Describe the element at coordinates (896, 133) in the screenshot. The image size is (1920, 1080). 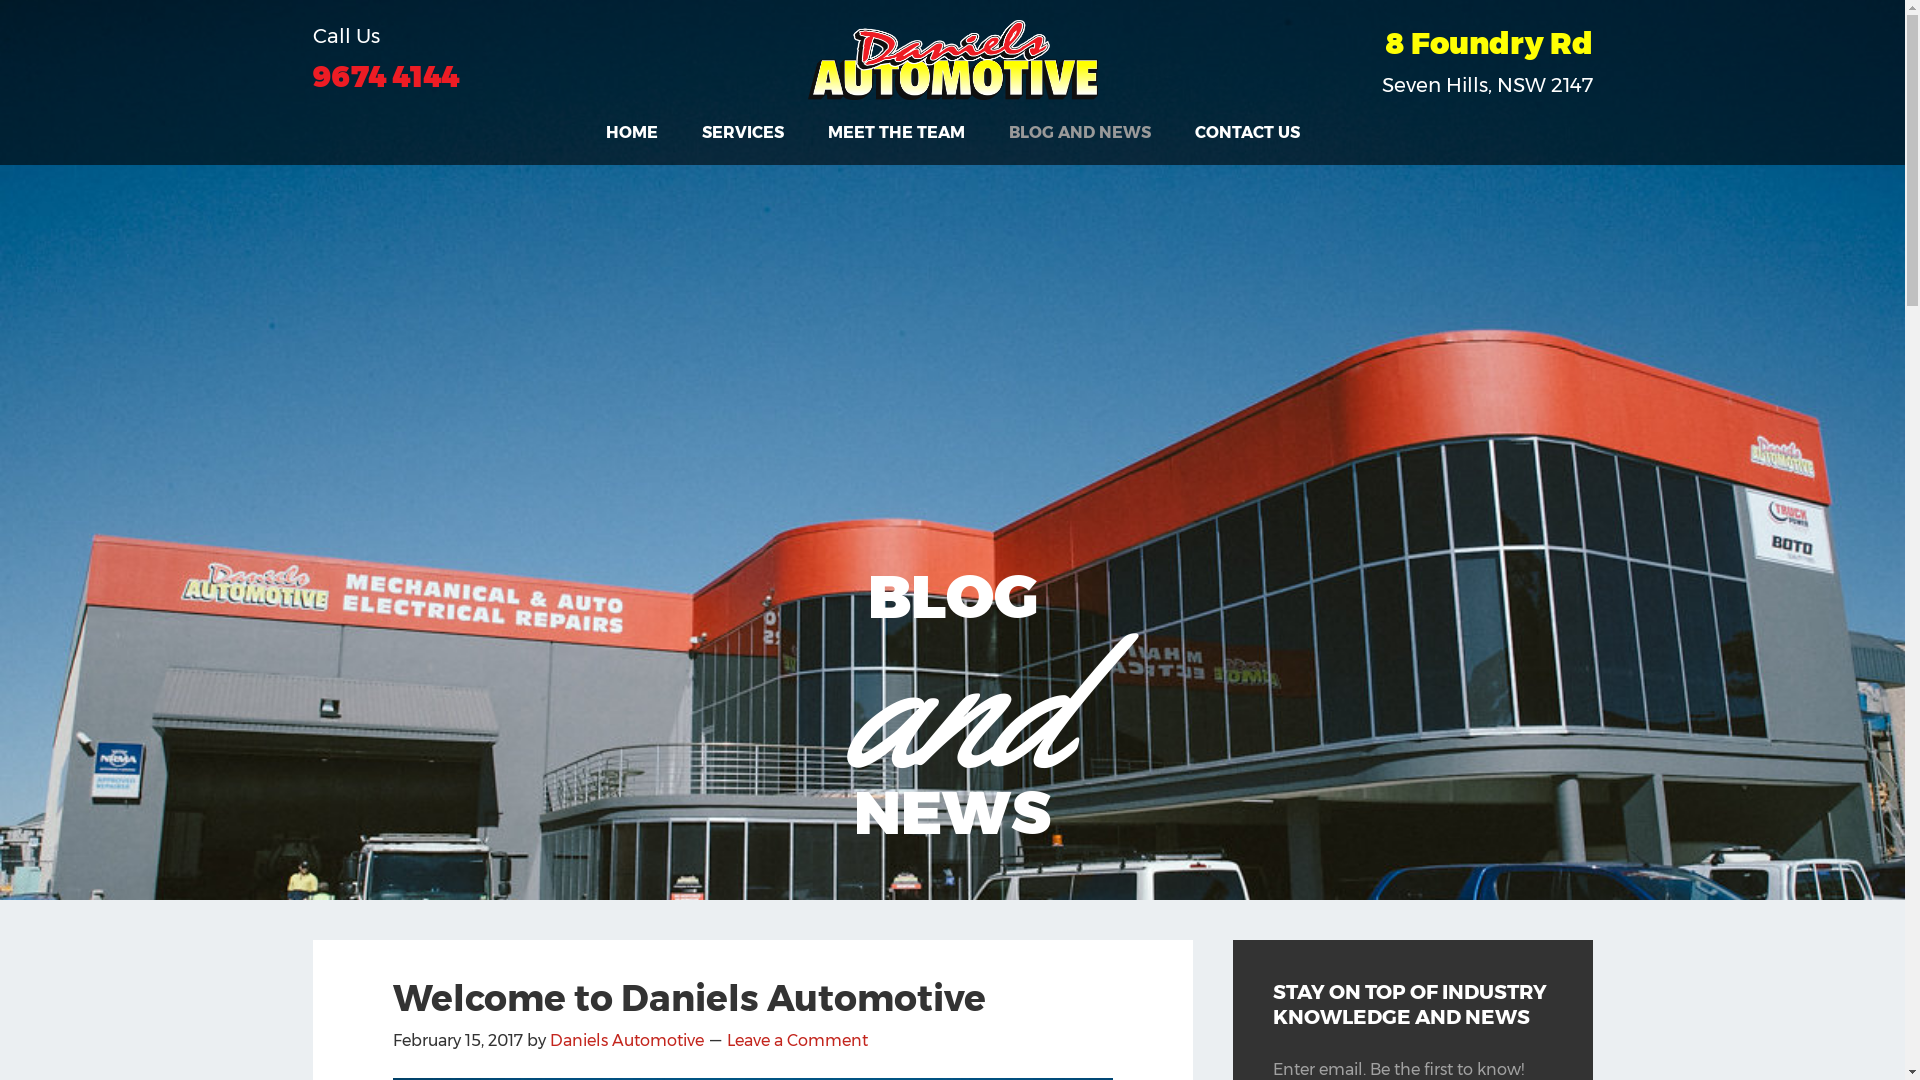
I see `MEET THE TEAM` at that location.